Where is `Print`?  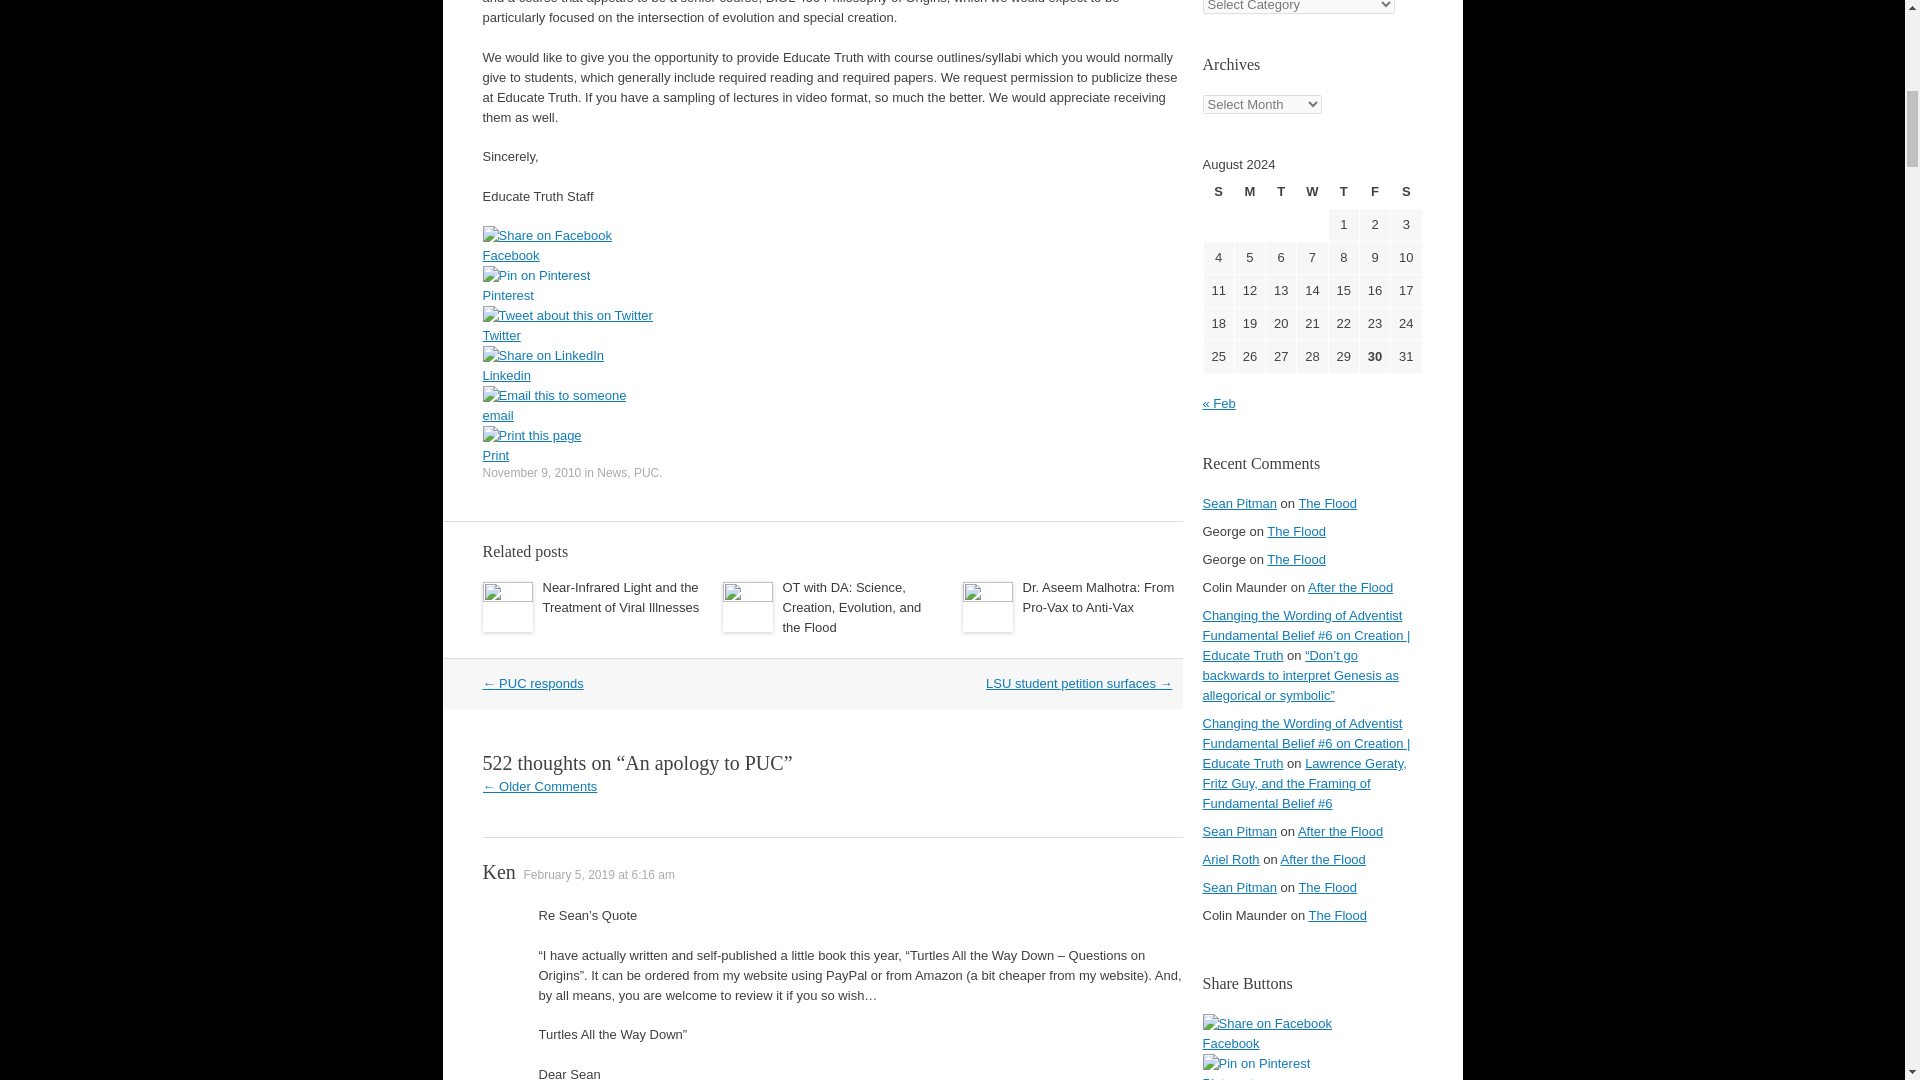 Print is located at coordinates (531, 436).